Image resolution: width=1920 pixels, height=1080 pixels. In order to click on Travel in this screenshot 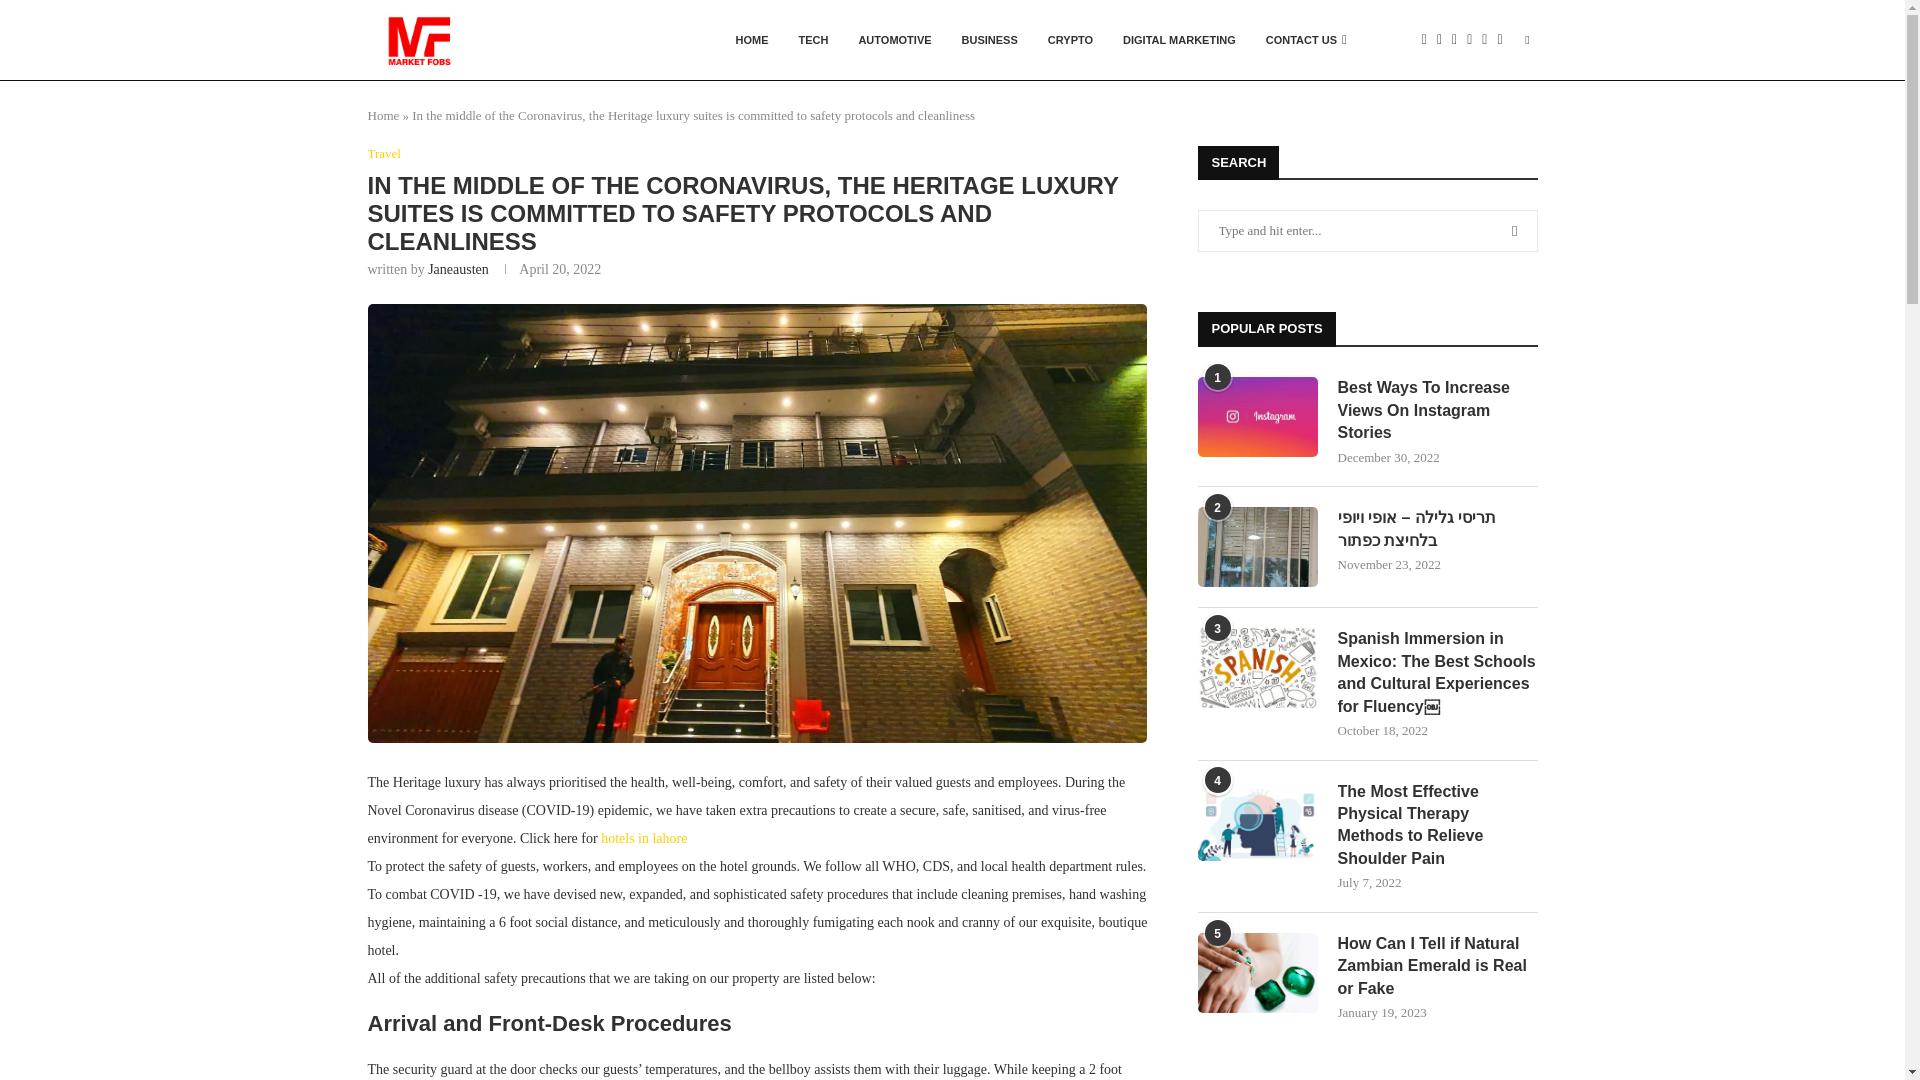, I will do `click(384, 154)`.